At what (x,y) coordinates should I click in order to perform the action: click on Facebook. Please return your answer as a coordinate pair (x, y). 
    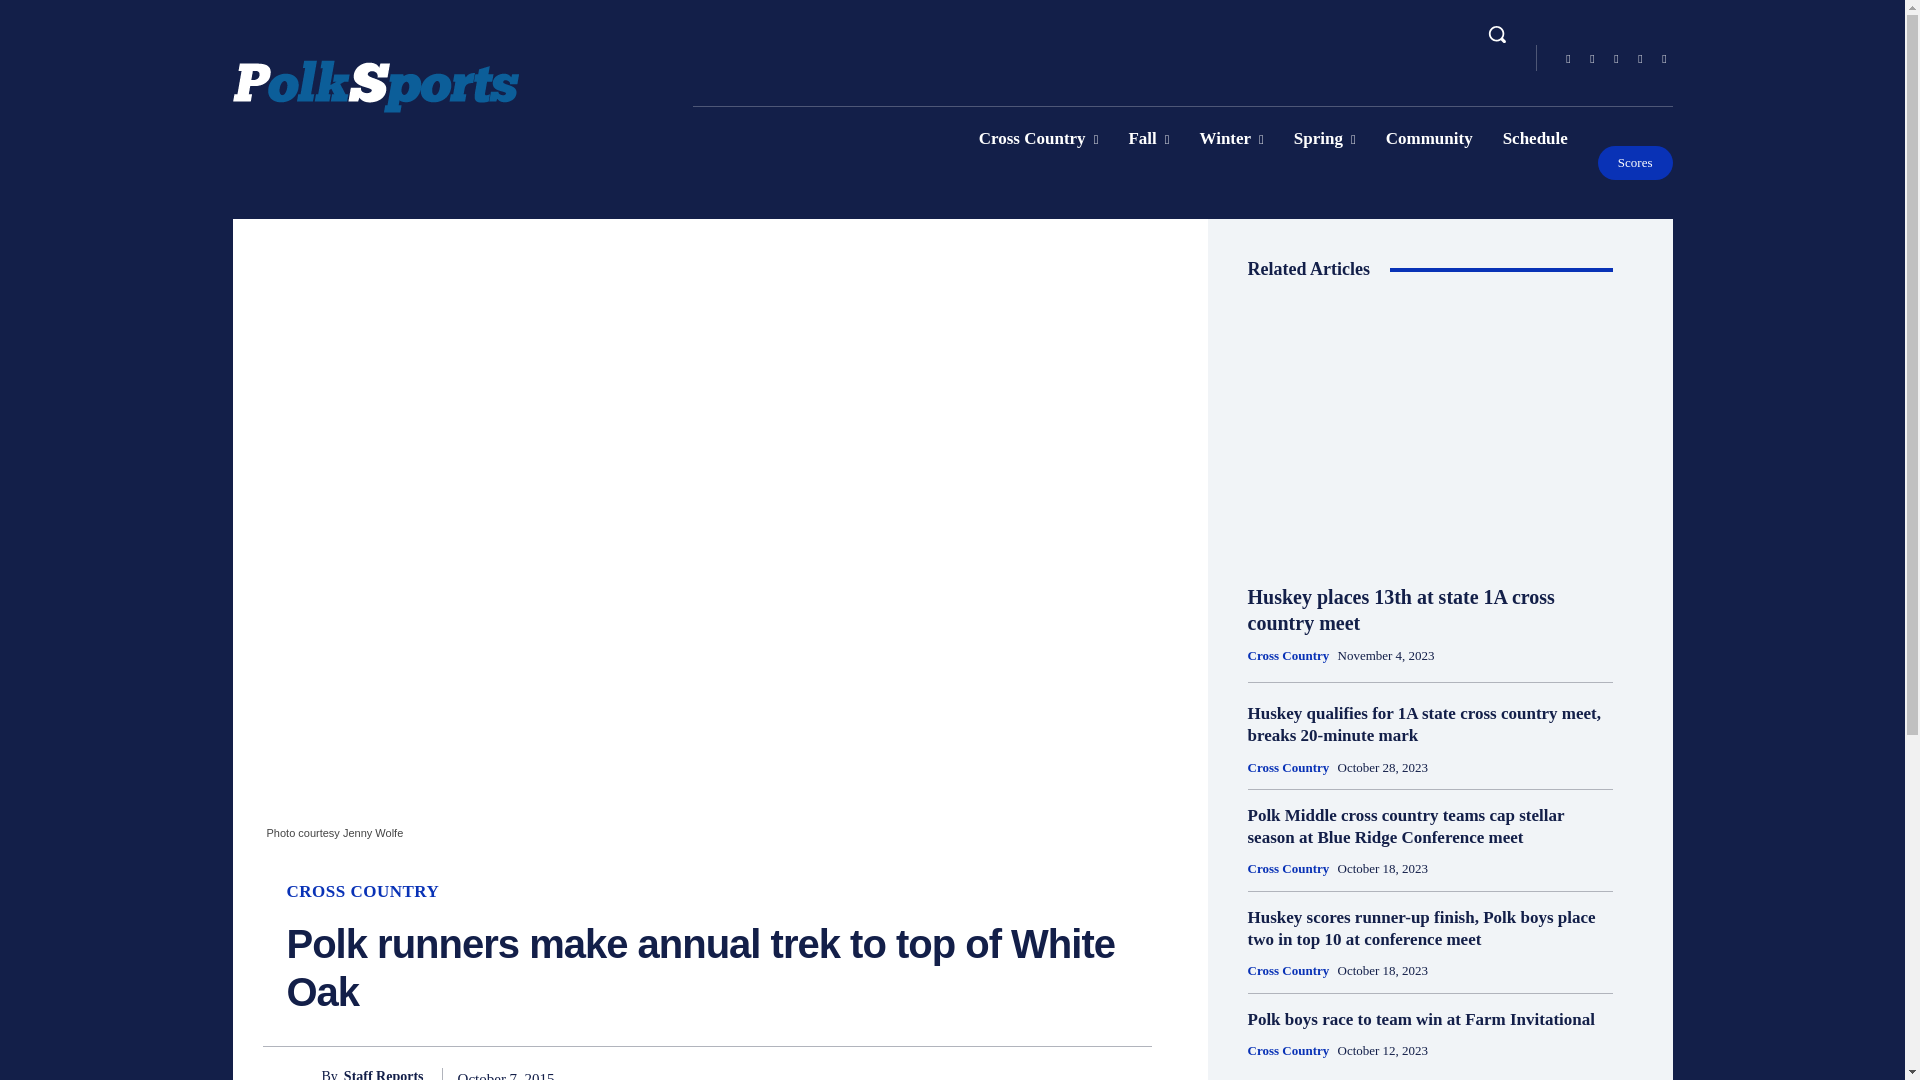
    Looking at the image, I should click on (1568, 59).